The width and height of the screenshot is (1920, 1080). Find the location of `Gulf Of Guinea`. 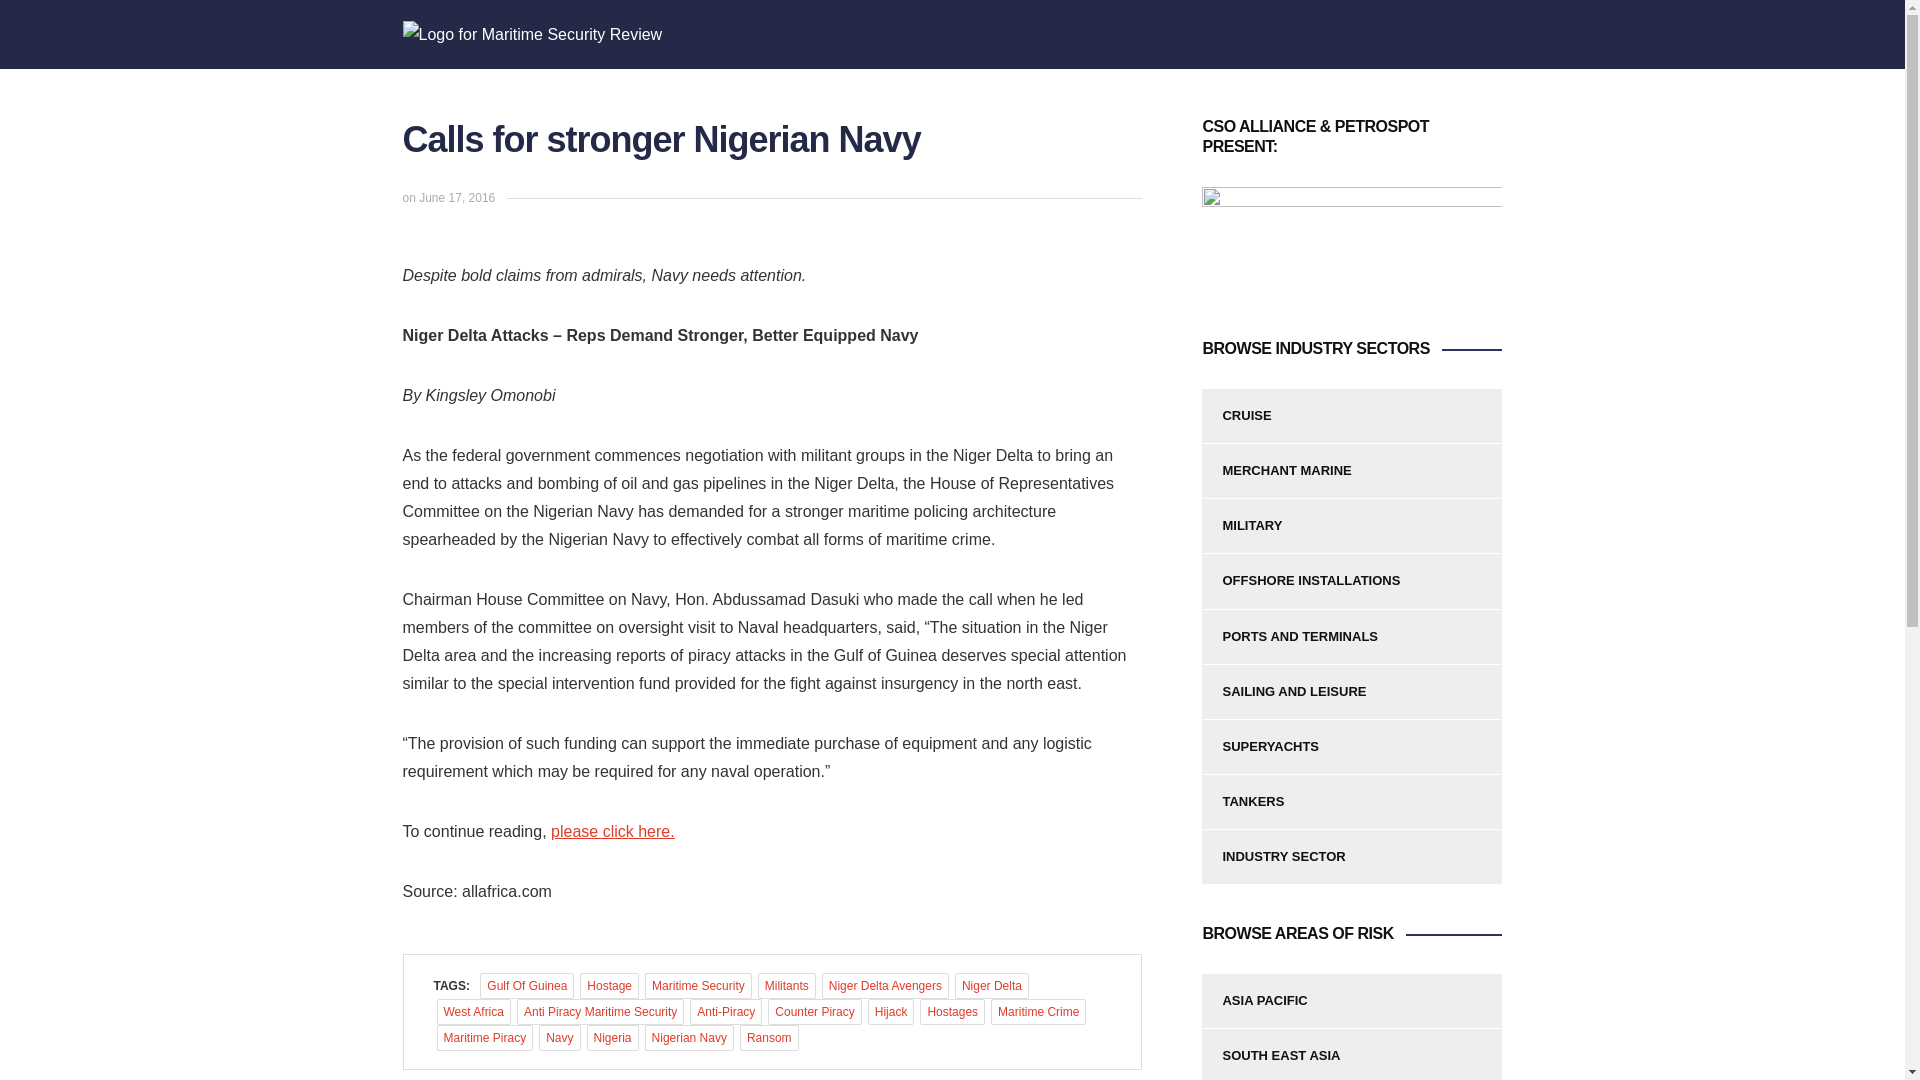

Gulf Of Guinea is located at coordinates (527, 986).